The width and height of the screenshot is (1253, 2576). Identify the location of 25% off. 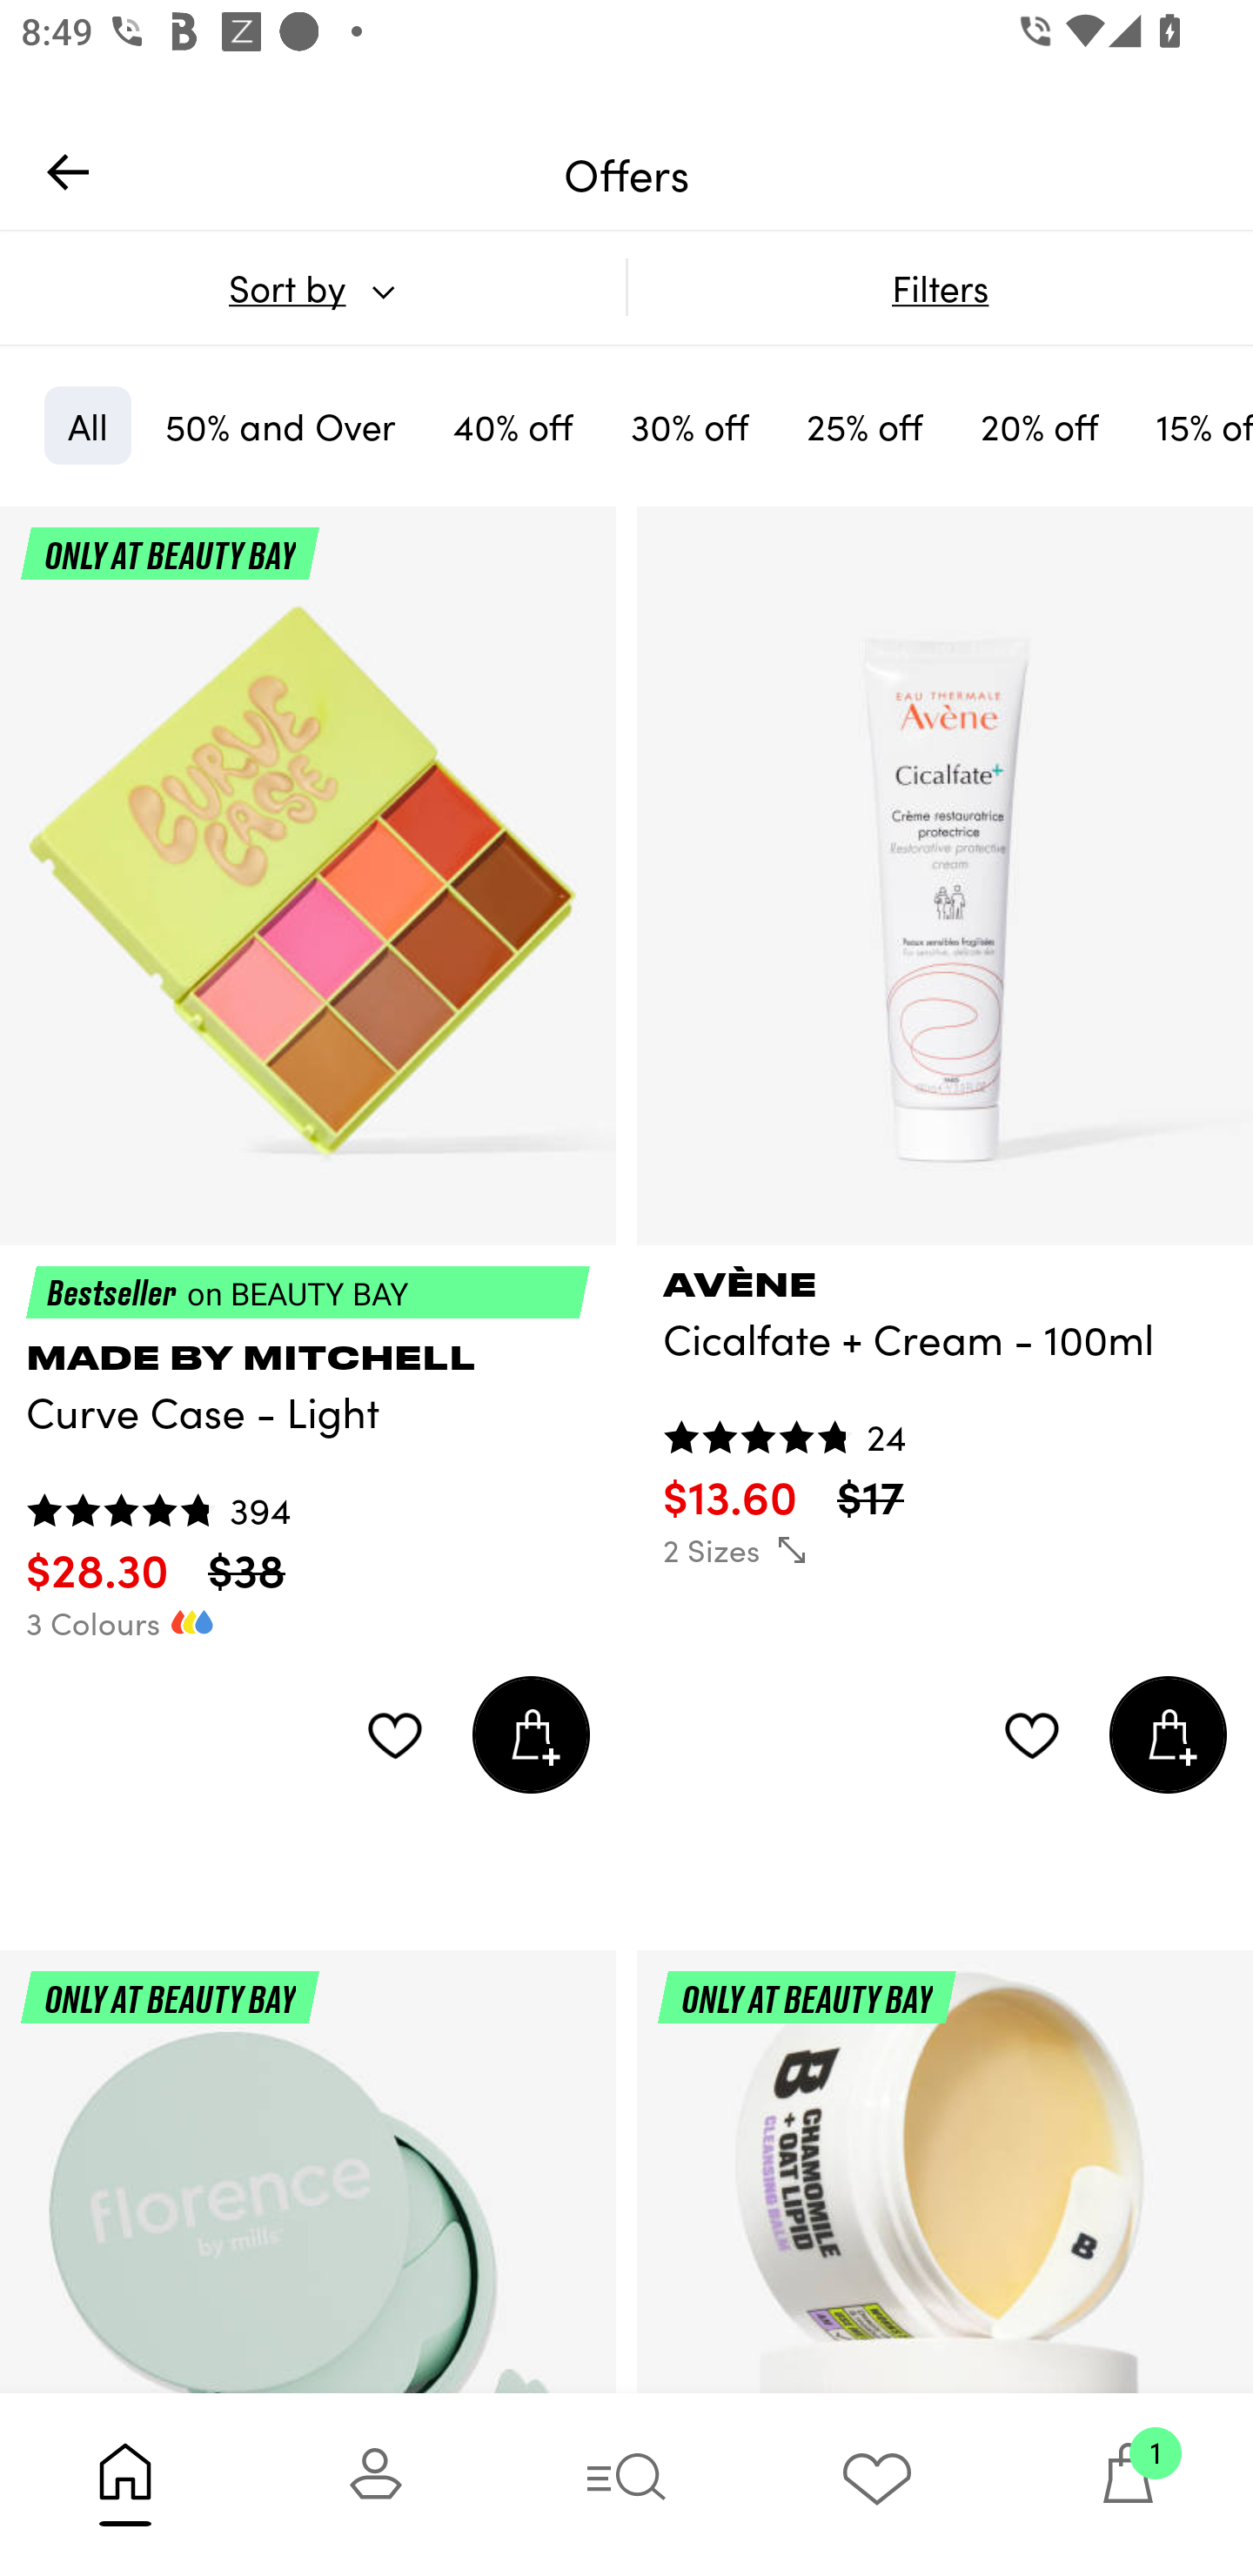
(865, 425).